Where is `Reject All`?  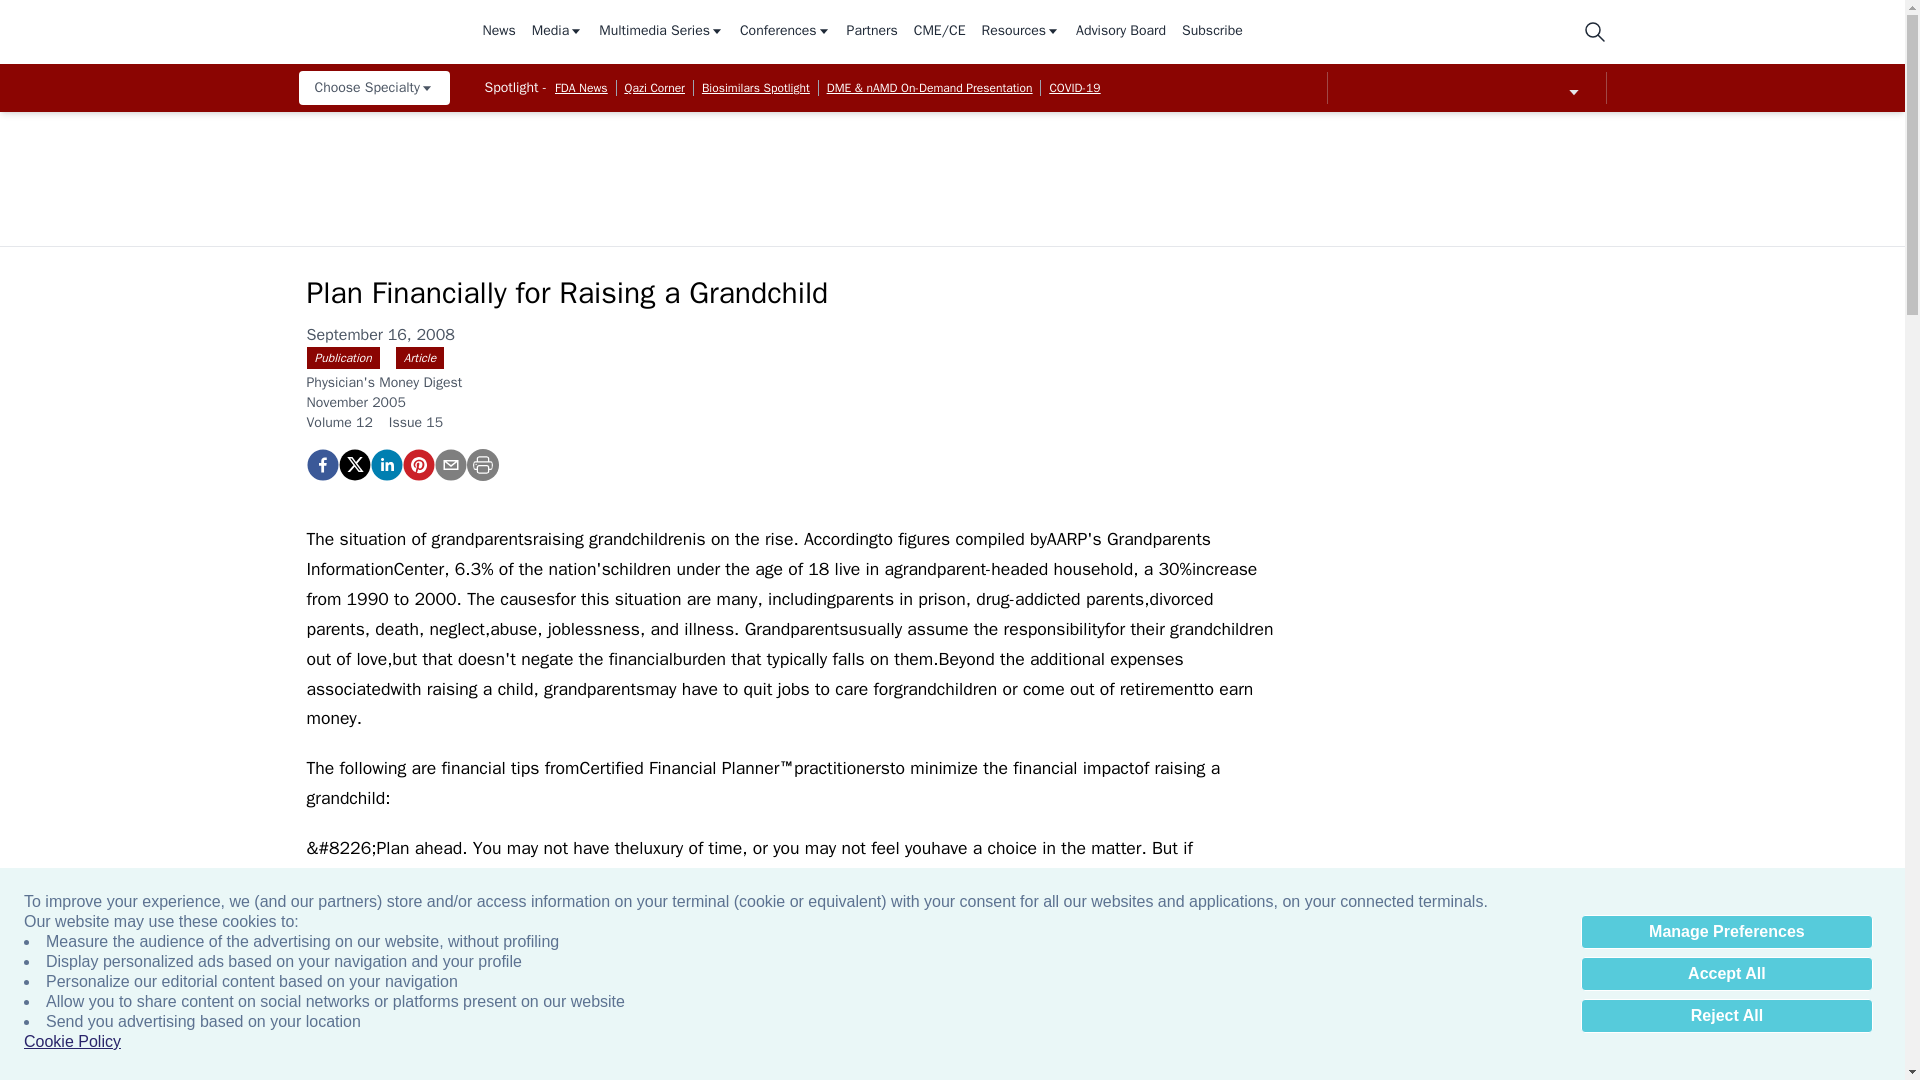 Reject All is located at coordinates (1726, 1016).